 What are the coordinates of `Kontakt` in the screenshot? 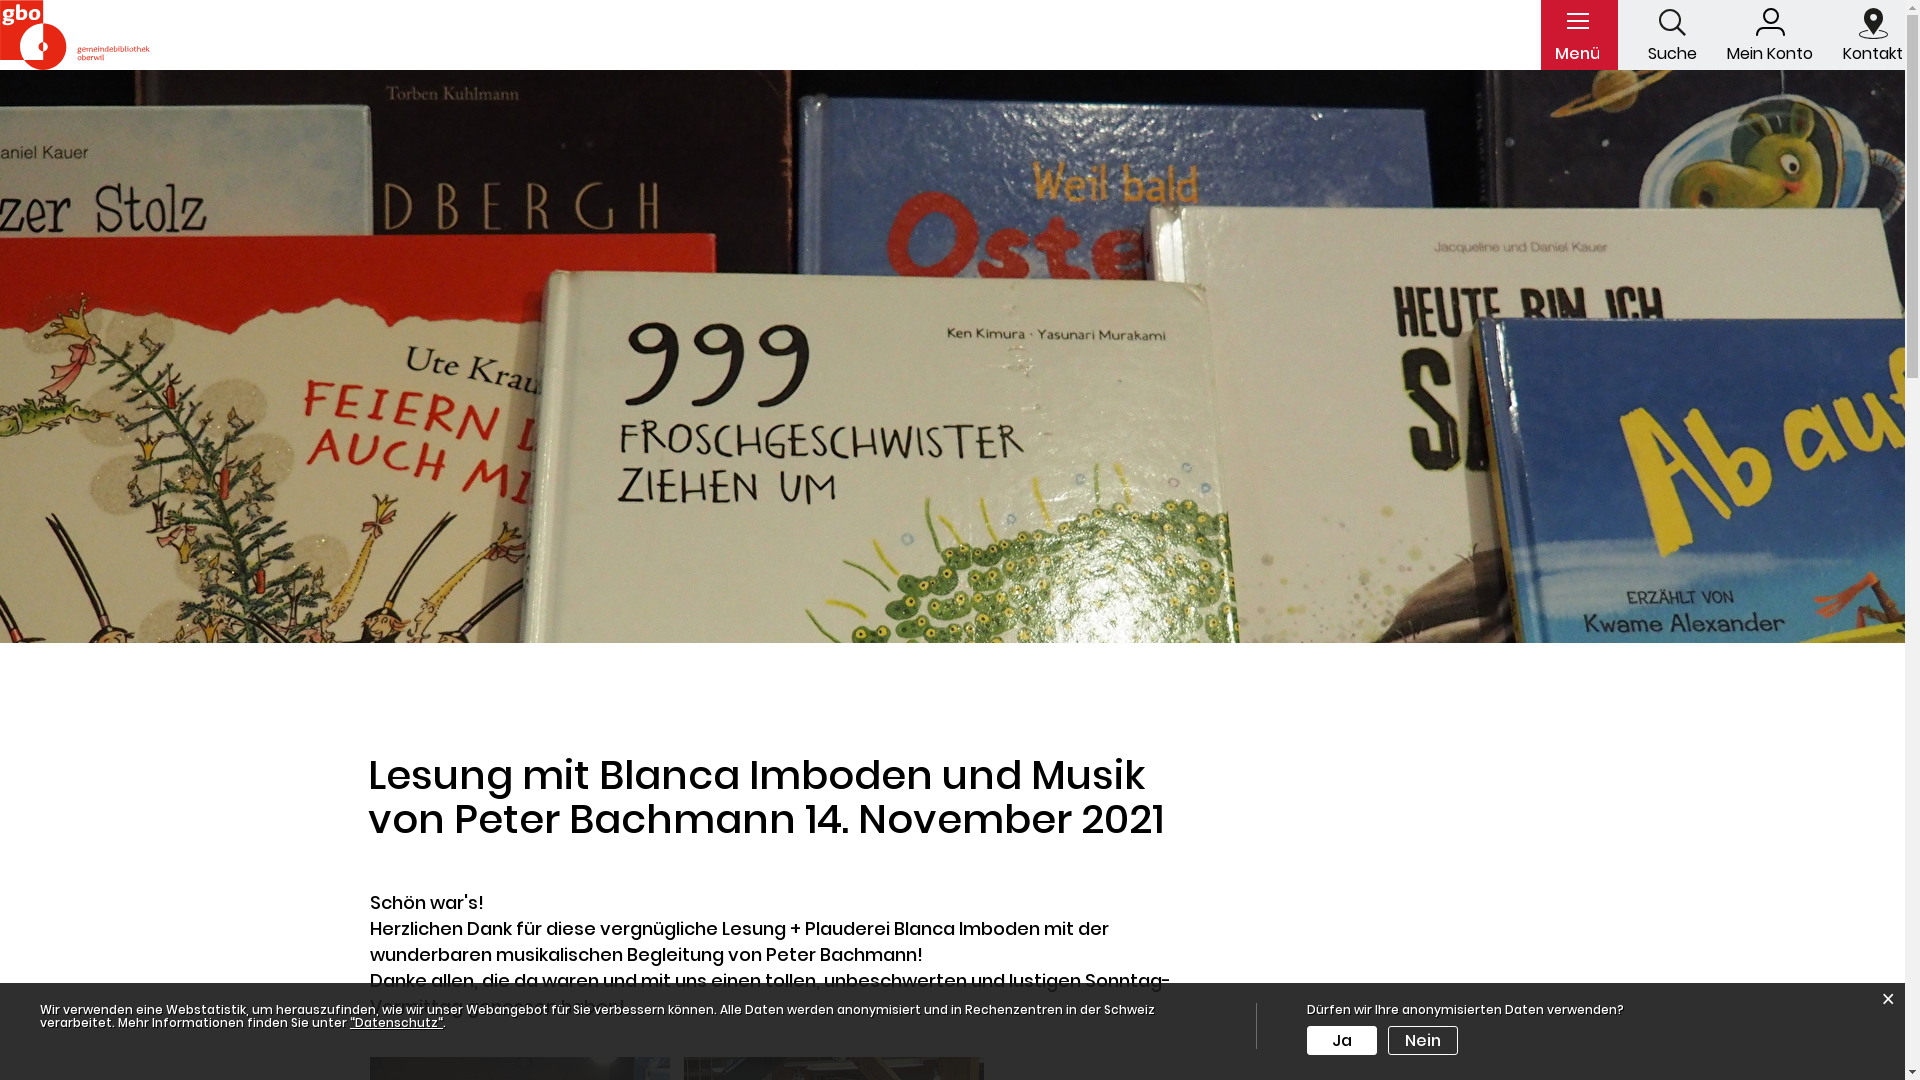 It's located at (1873, 35).